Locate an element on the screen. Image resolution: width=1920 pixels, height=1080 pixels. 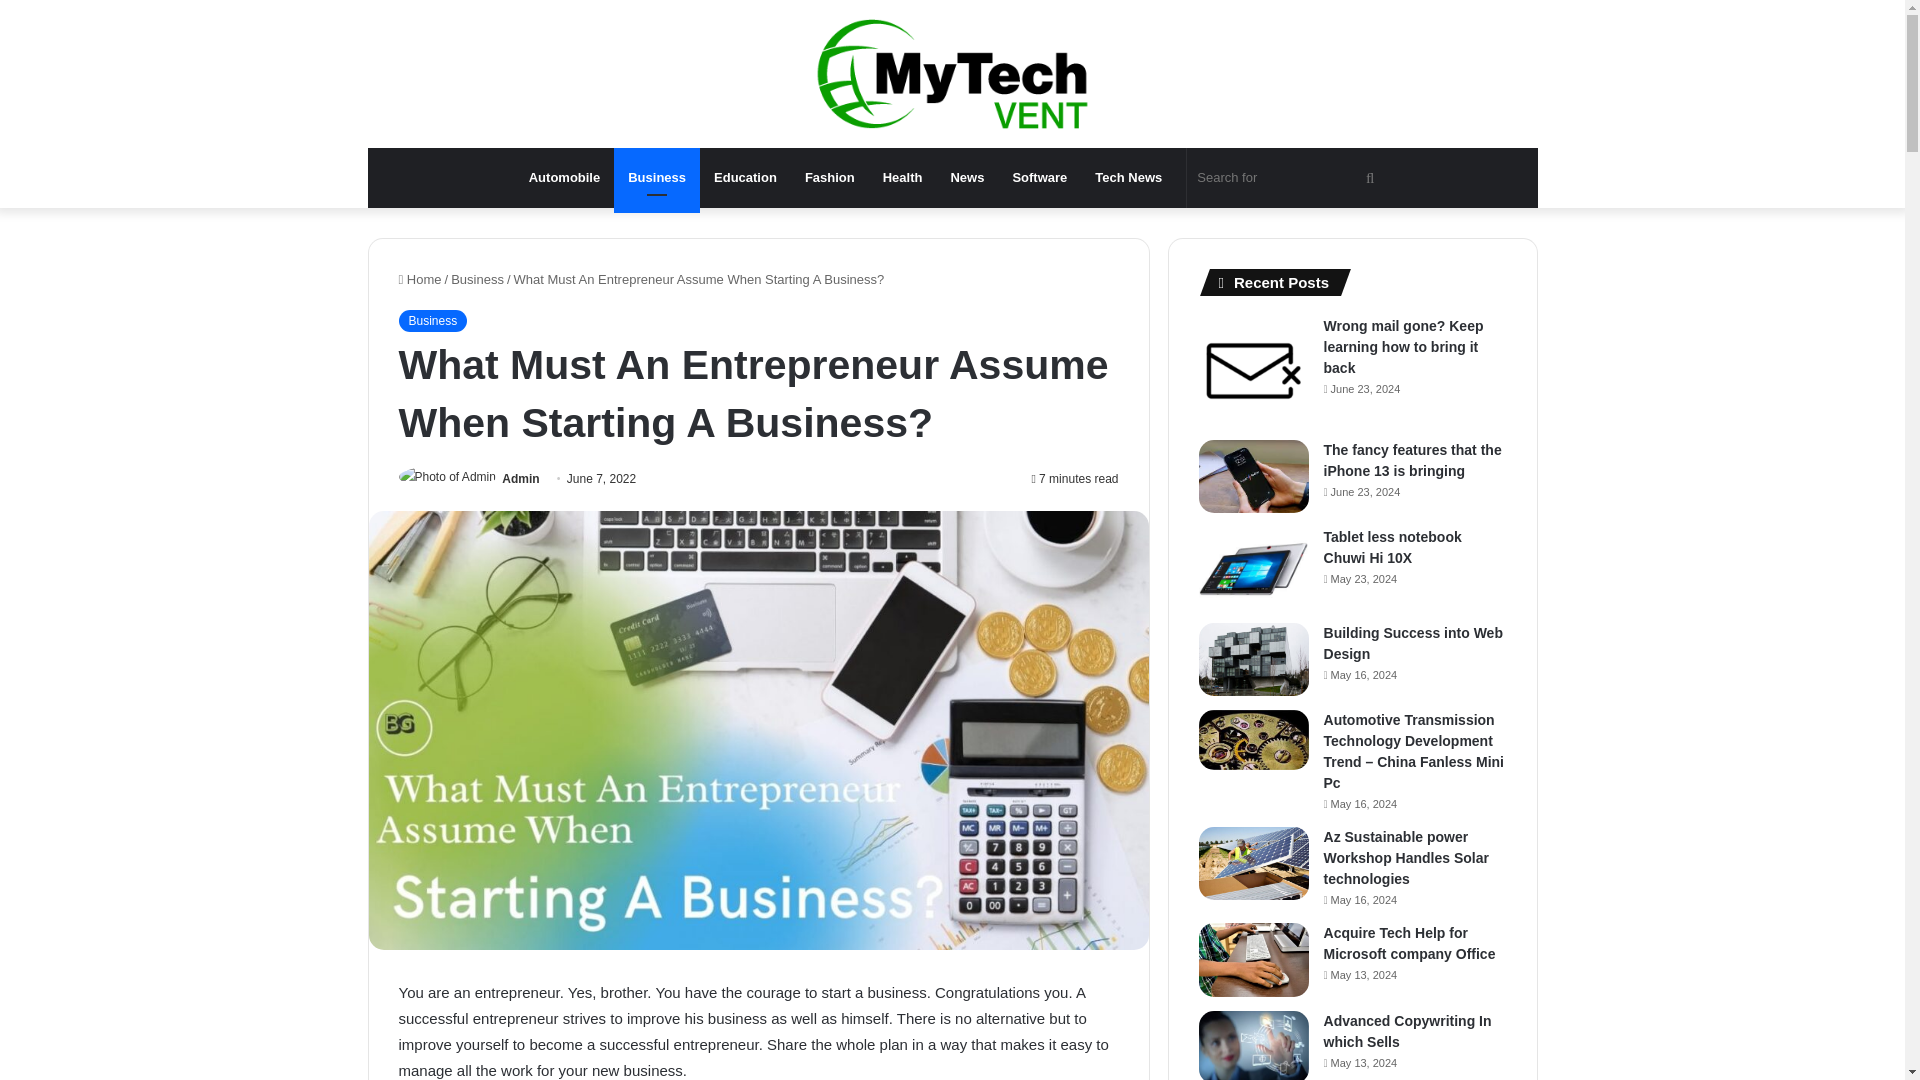
Business is located at coordinates (477, 280).